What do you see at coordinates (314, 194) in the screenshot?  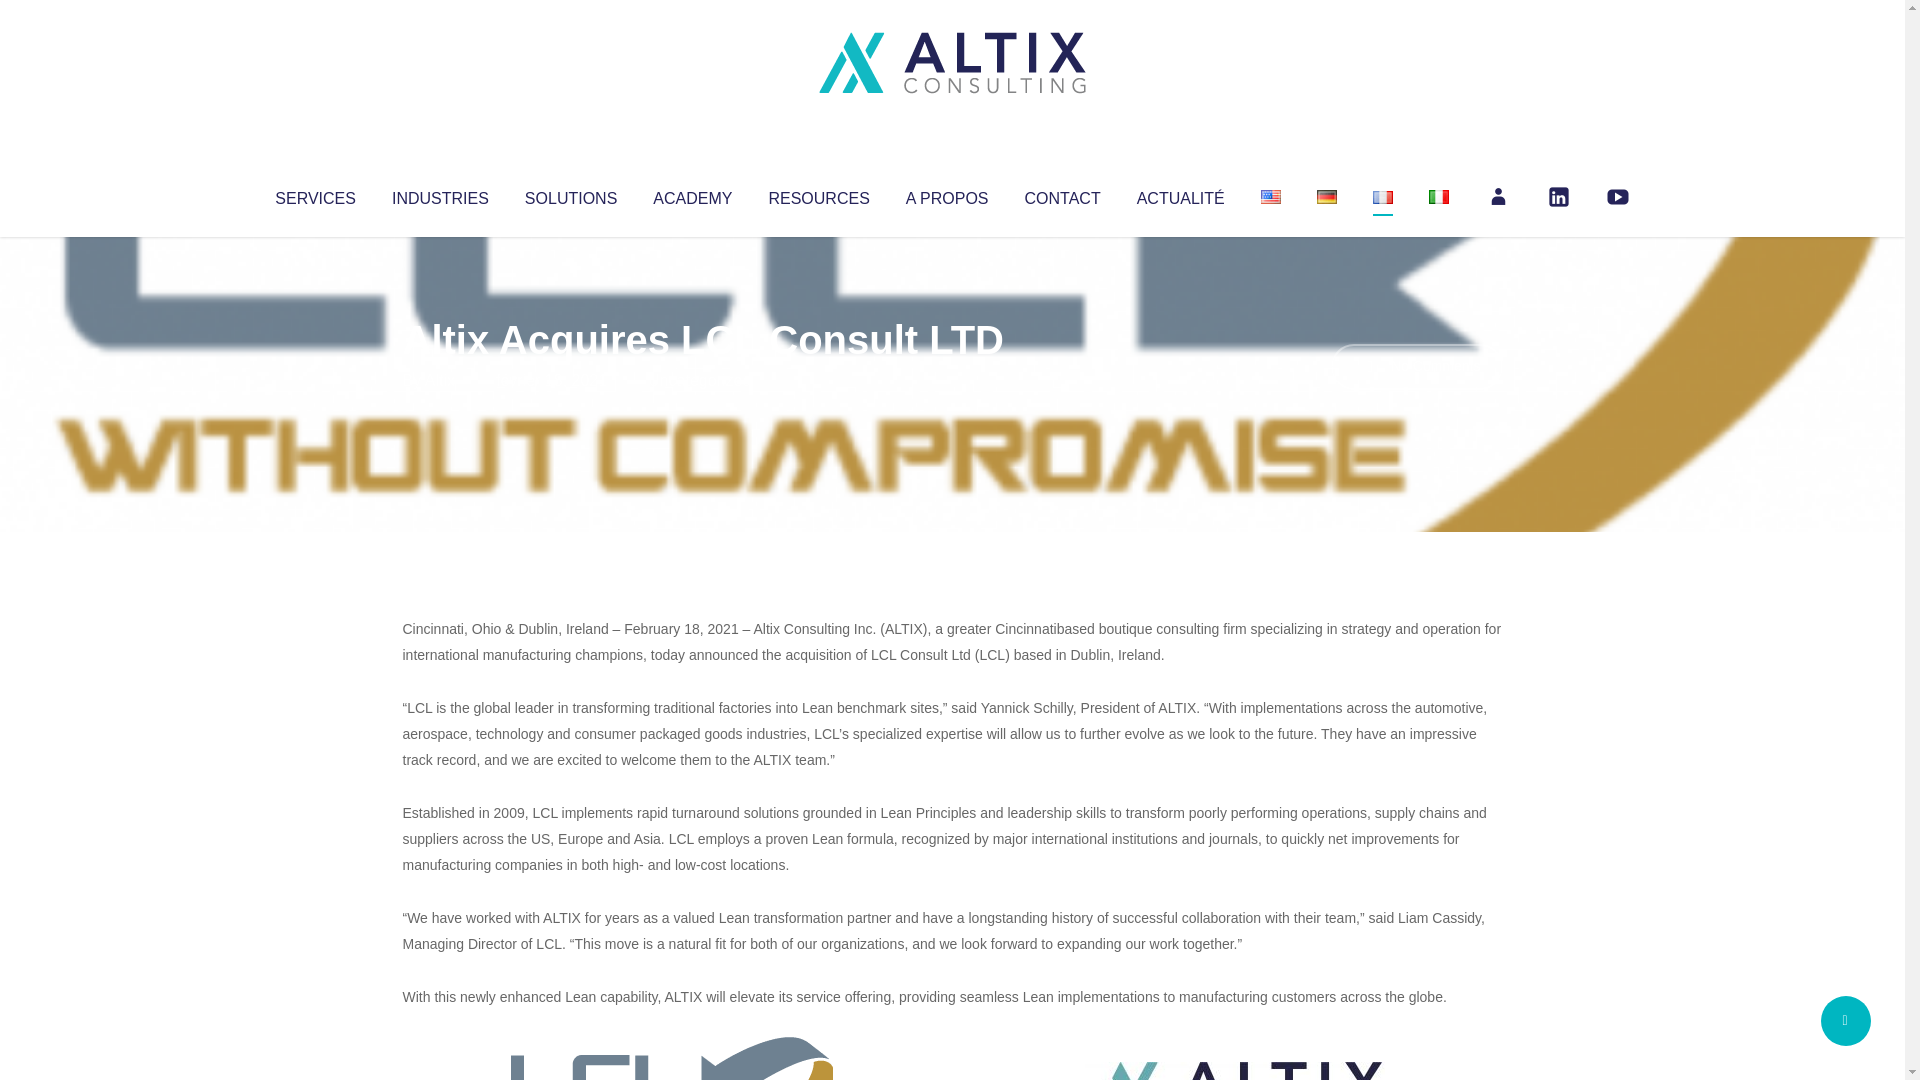 I see `SERVICES` at bounding box center [314, 194].